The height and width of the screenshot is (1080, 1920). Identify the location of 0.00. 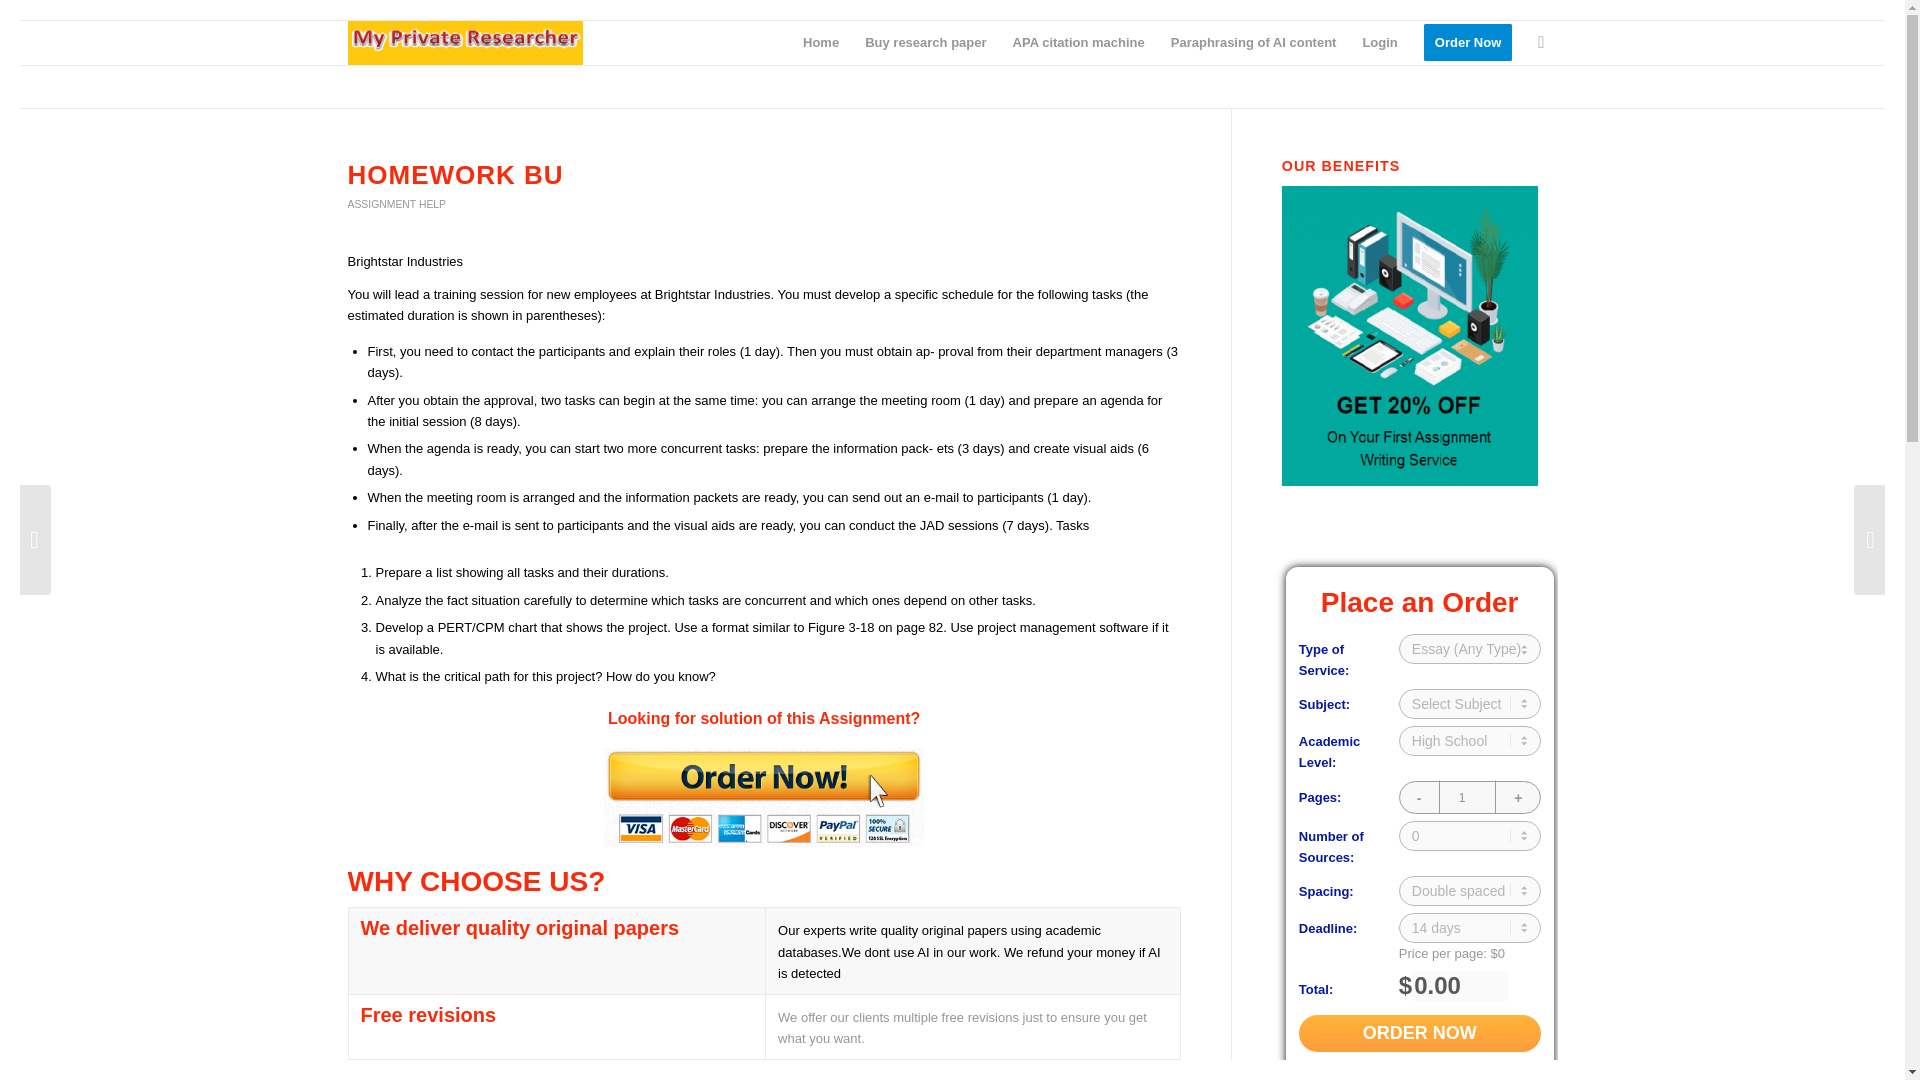
(1459, 986).